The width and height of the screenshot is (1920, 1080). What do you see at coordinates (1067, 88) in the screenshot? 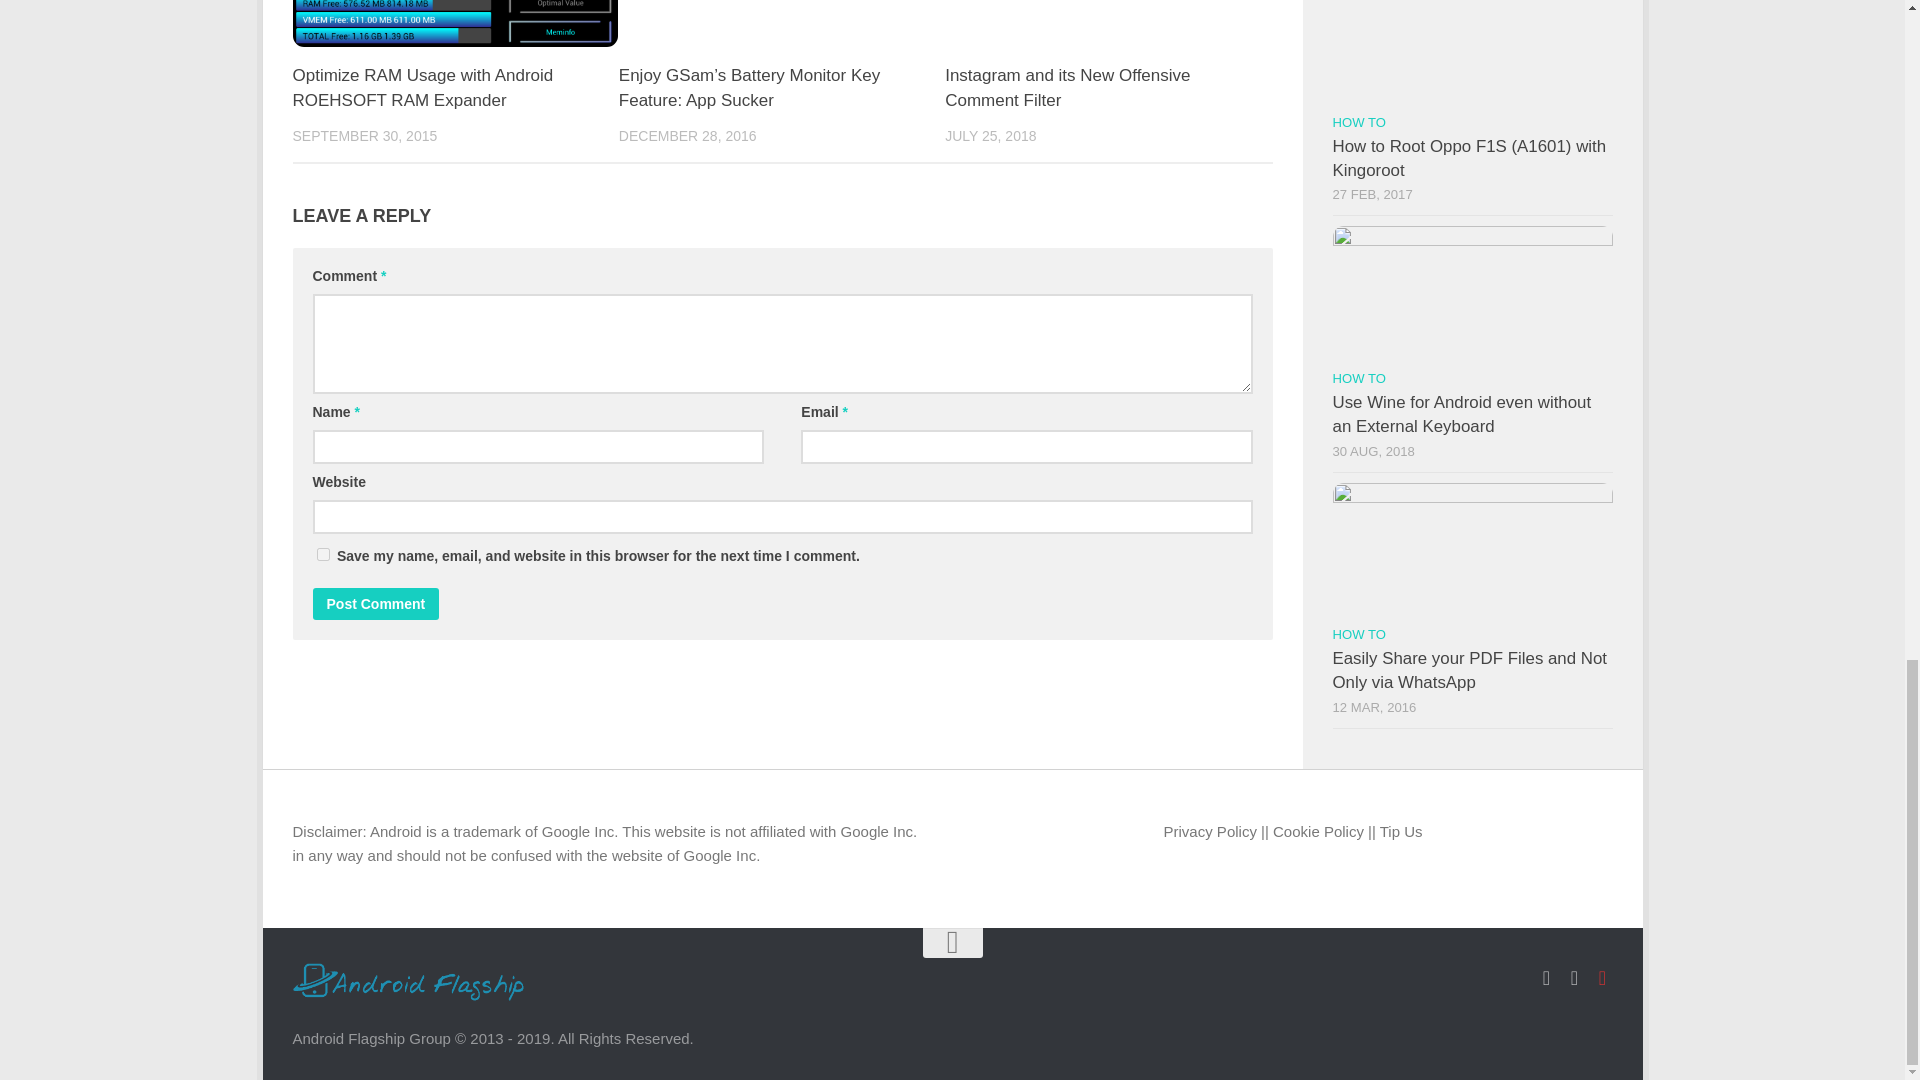
I see `Instagram and its New Offensive Comment Filter` at bounding box center [1067, 88].